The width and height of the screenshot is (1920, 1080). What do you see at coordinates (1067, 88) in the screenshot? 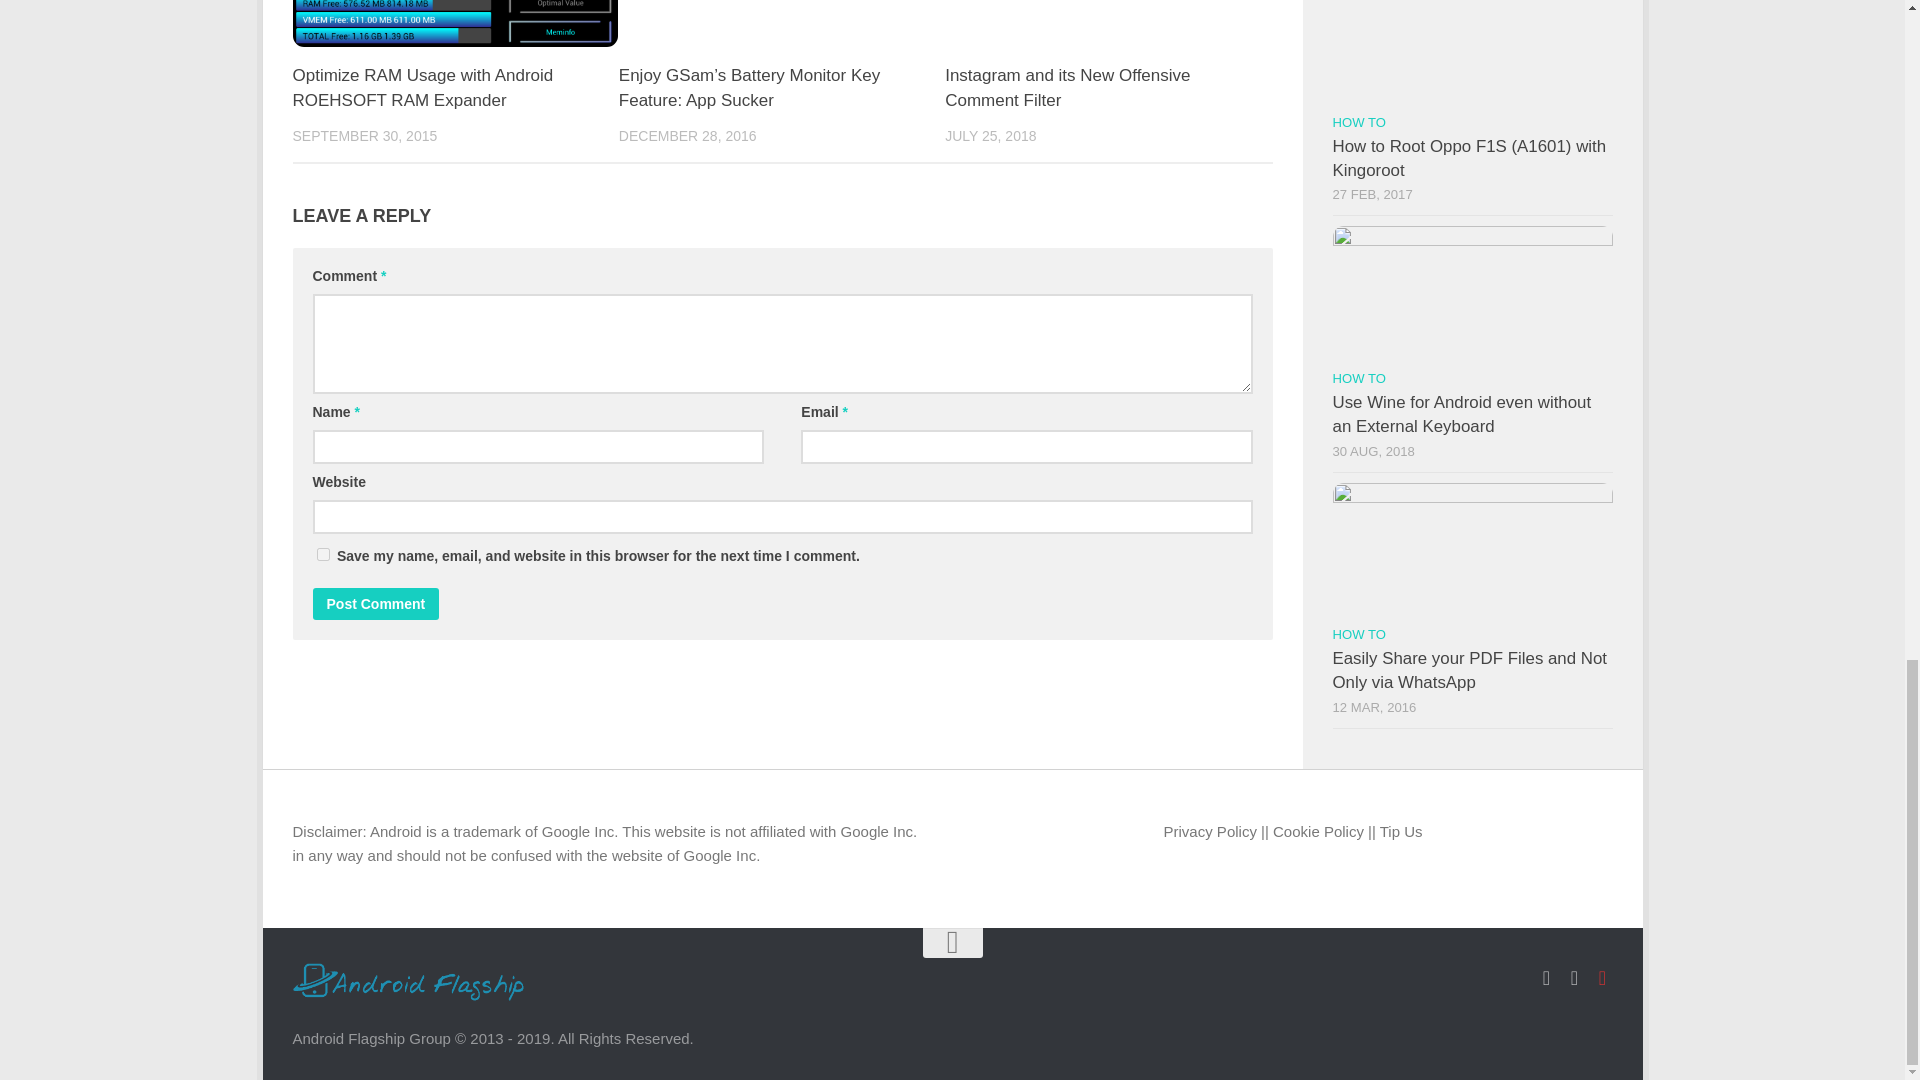
I see `Instagram and its New Offensive Comment Filter` at bounding box center [1067, 88].